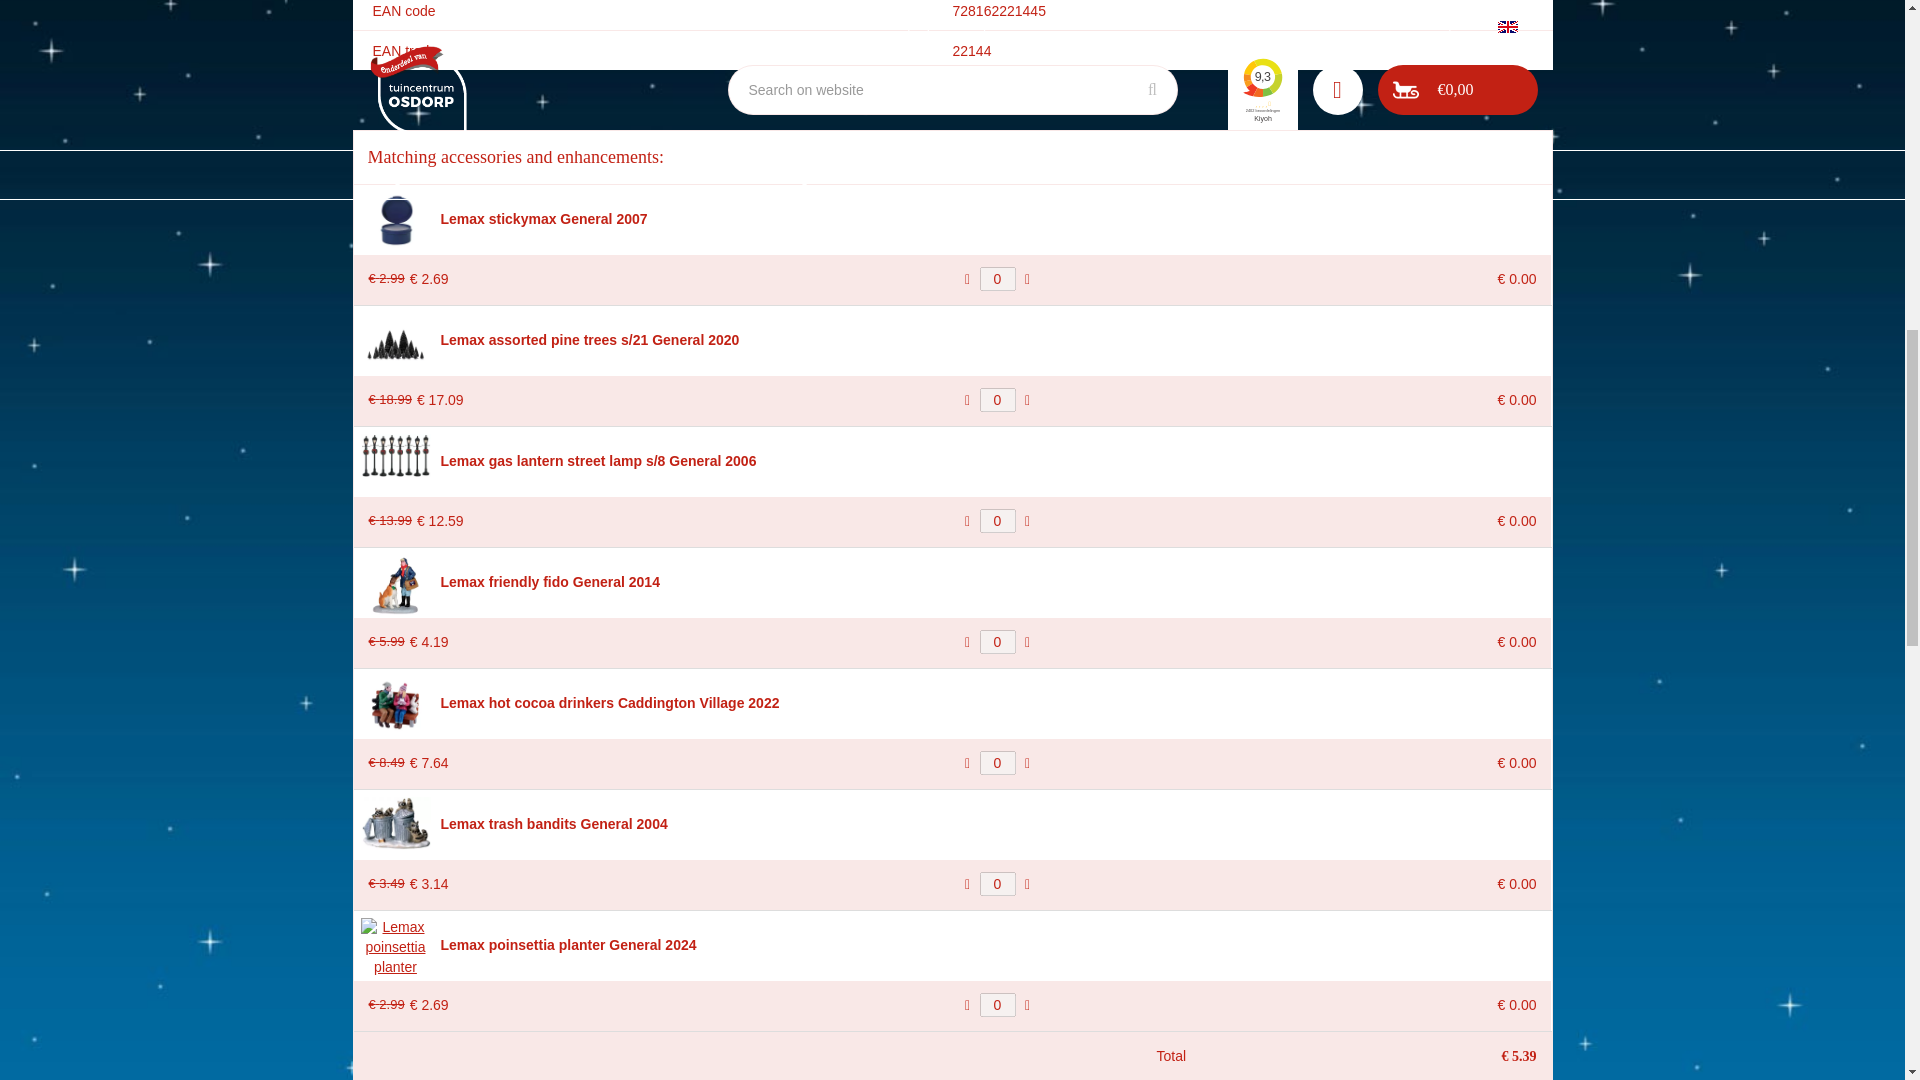 This screenshot has width=1920, height=1080. I want to click on 0, so click(997, 1004).